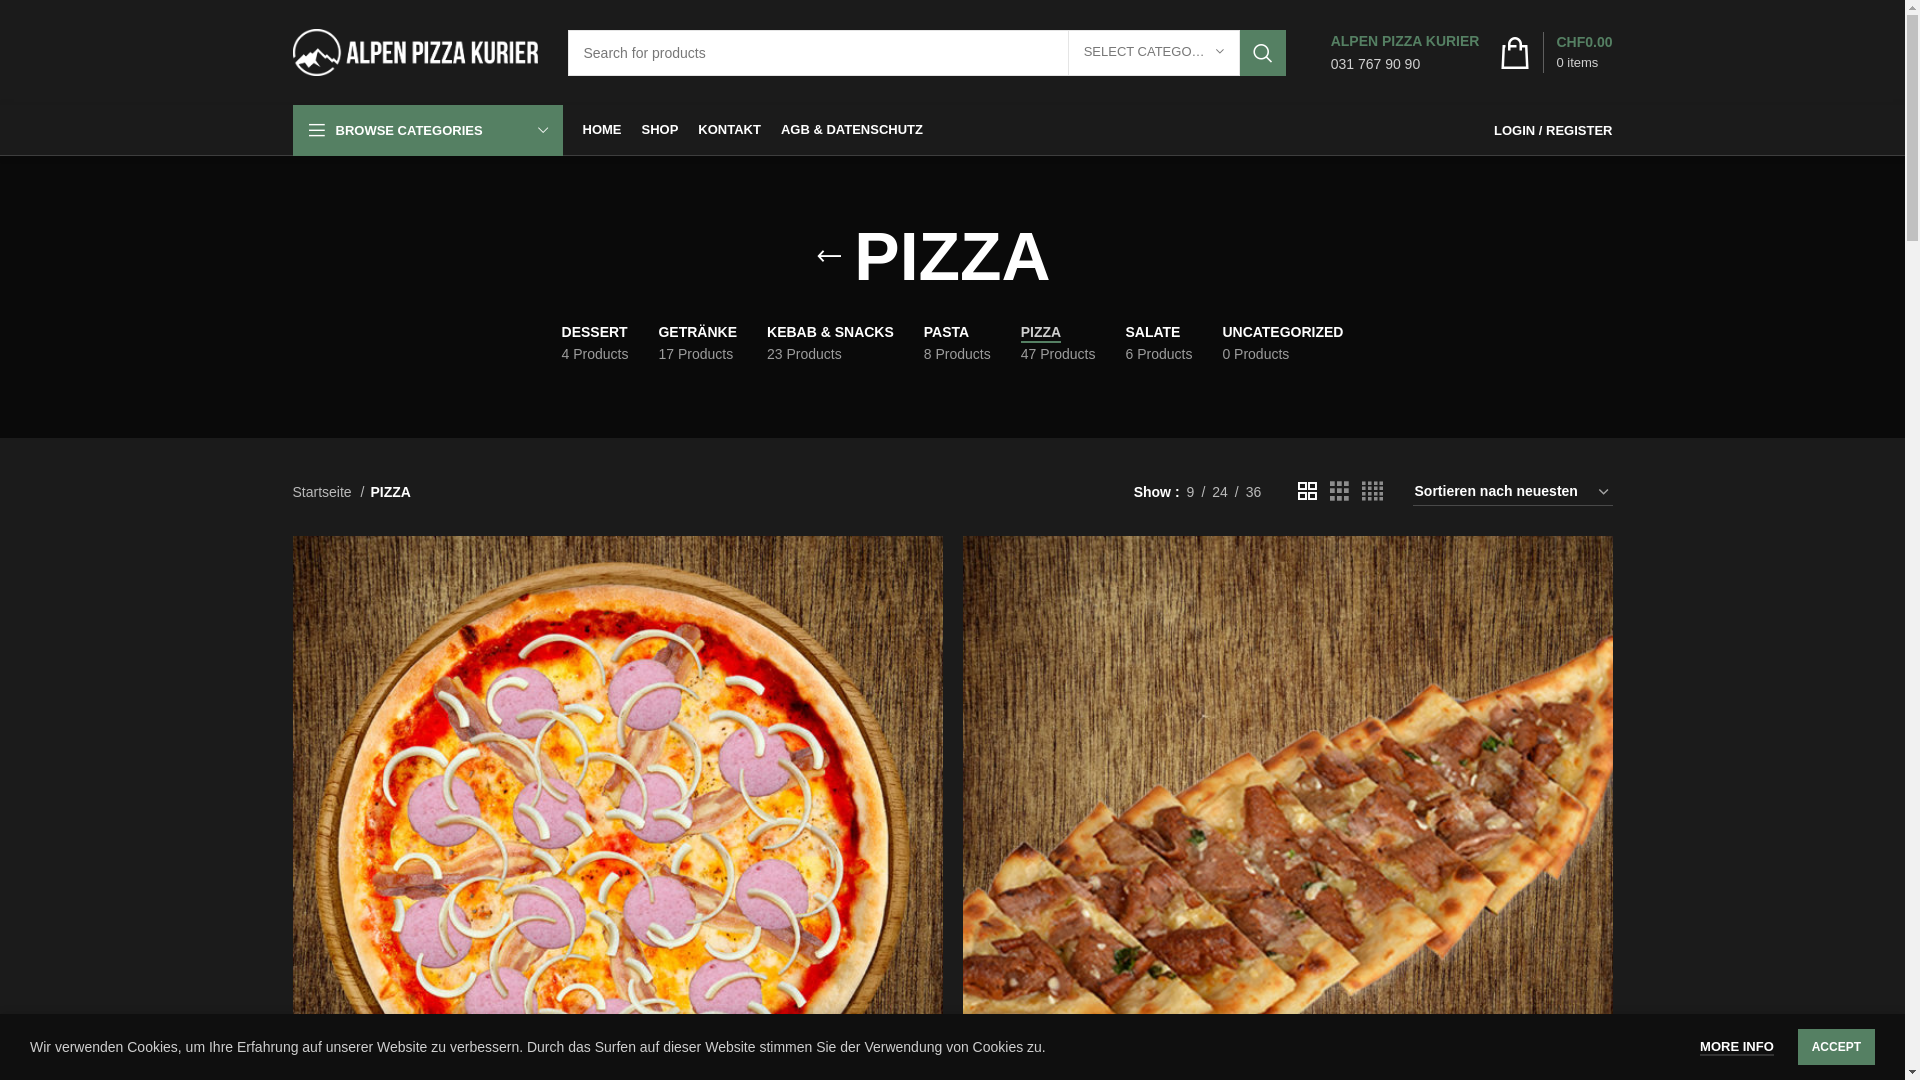  Describe the element at coordinates (1154, 52) in the screenshot. I see `SELECT CATEGORY` at that location.